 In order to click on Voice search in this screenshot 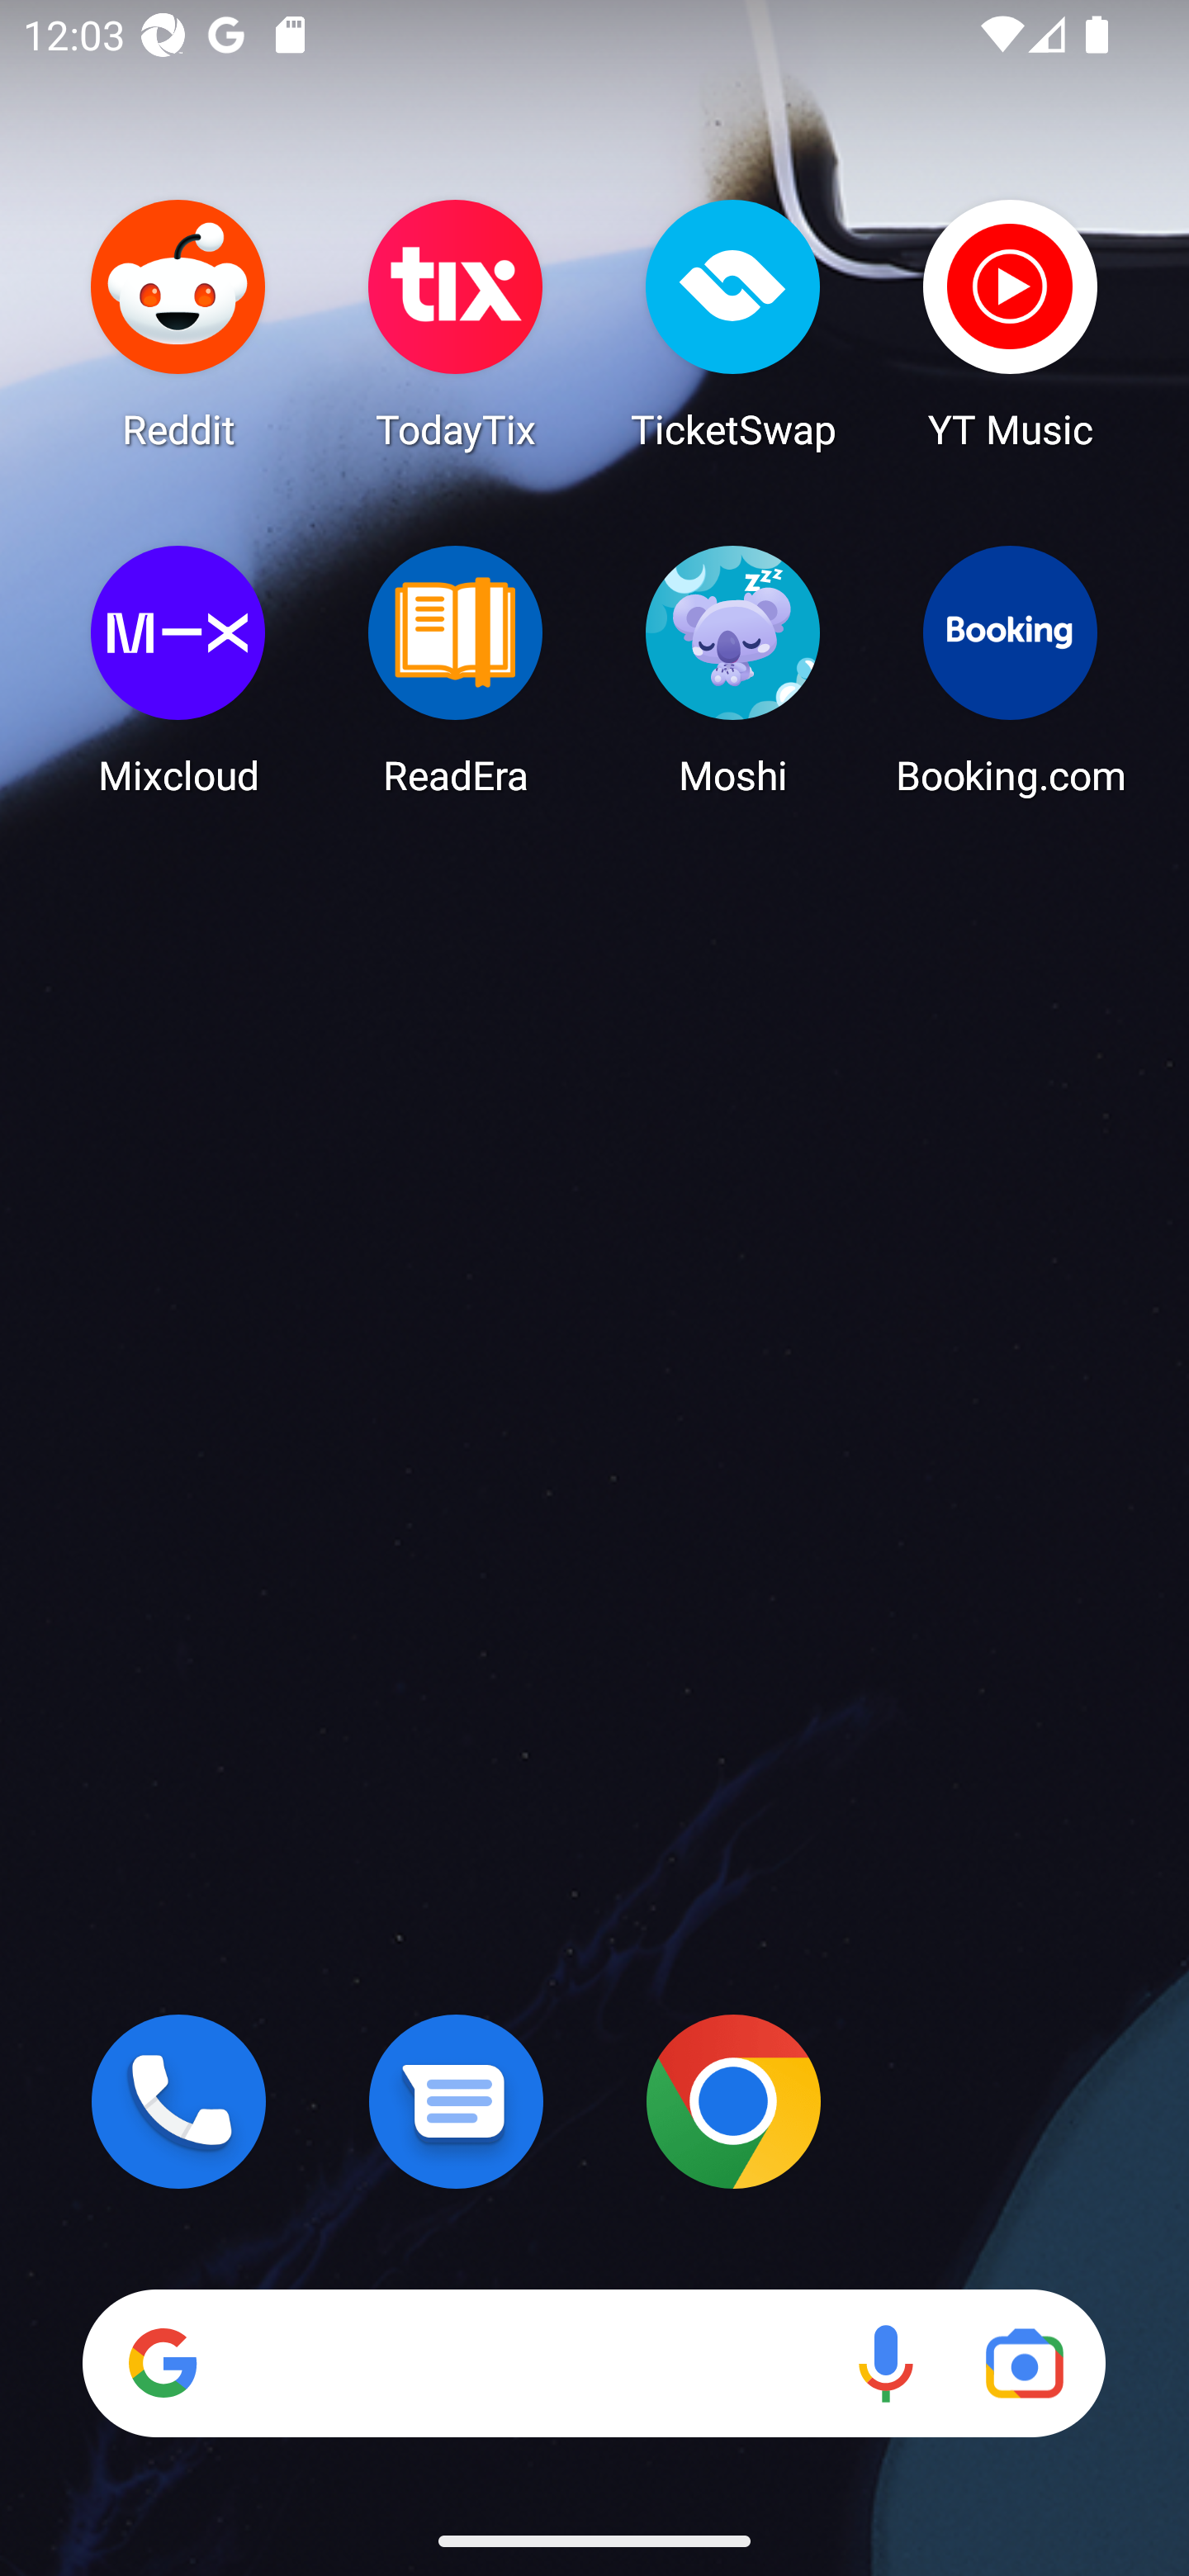, I will do `click(885, 2363)`.